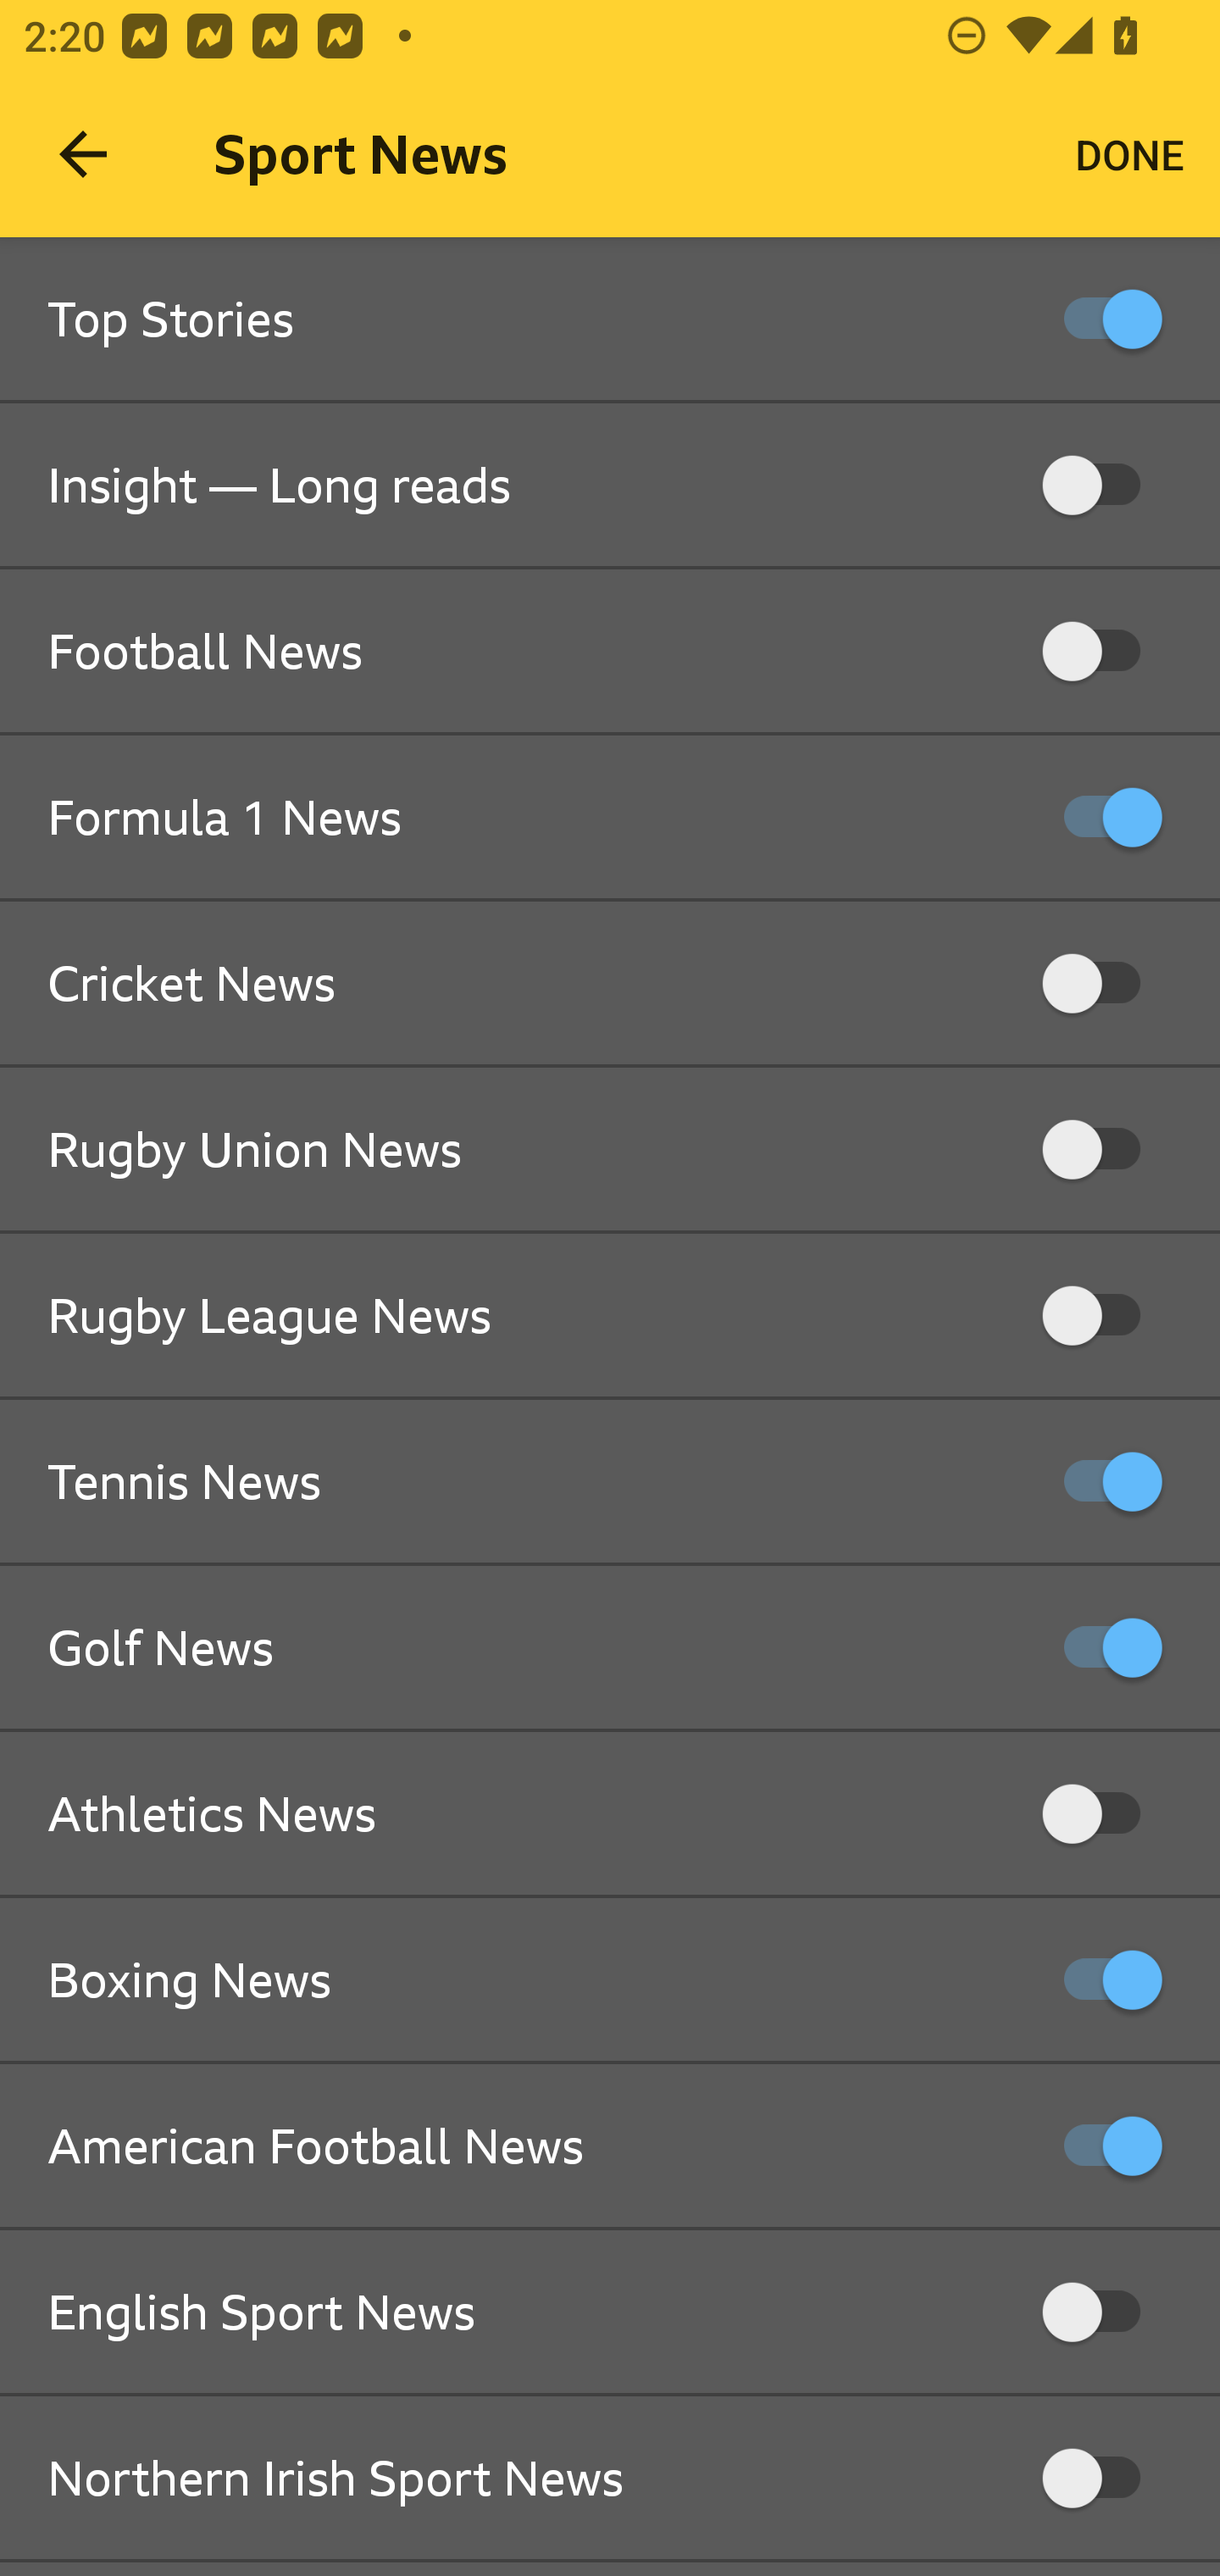  Describe the element at coordinates (610, 1316) in the screenshot. I see `Rugby League News, OFF, Switch Rugby League News` at that location.